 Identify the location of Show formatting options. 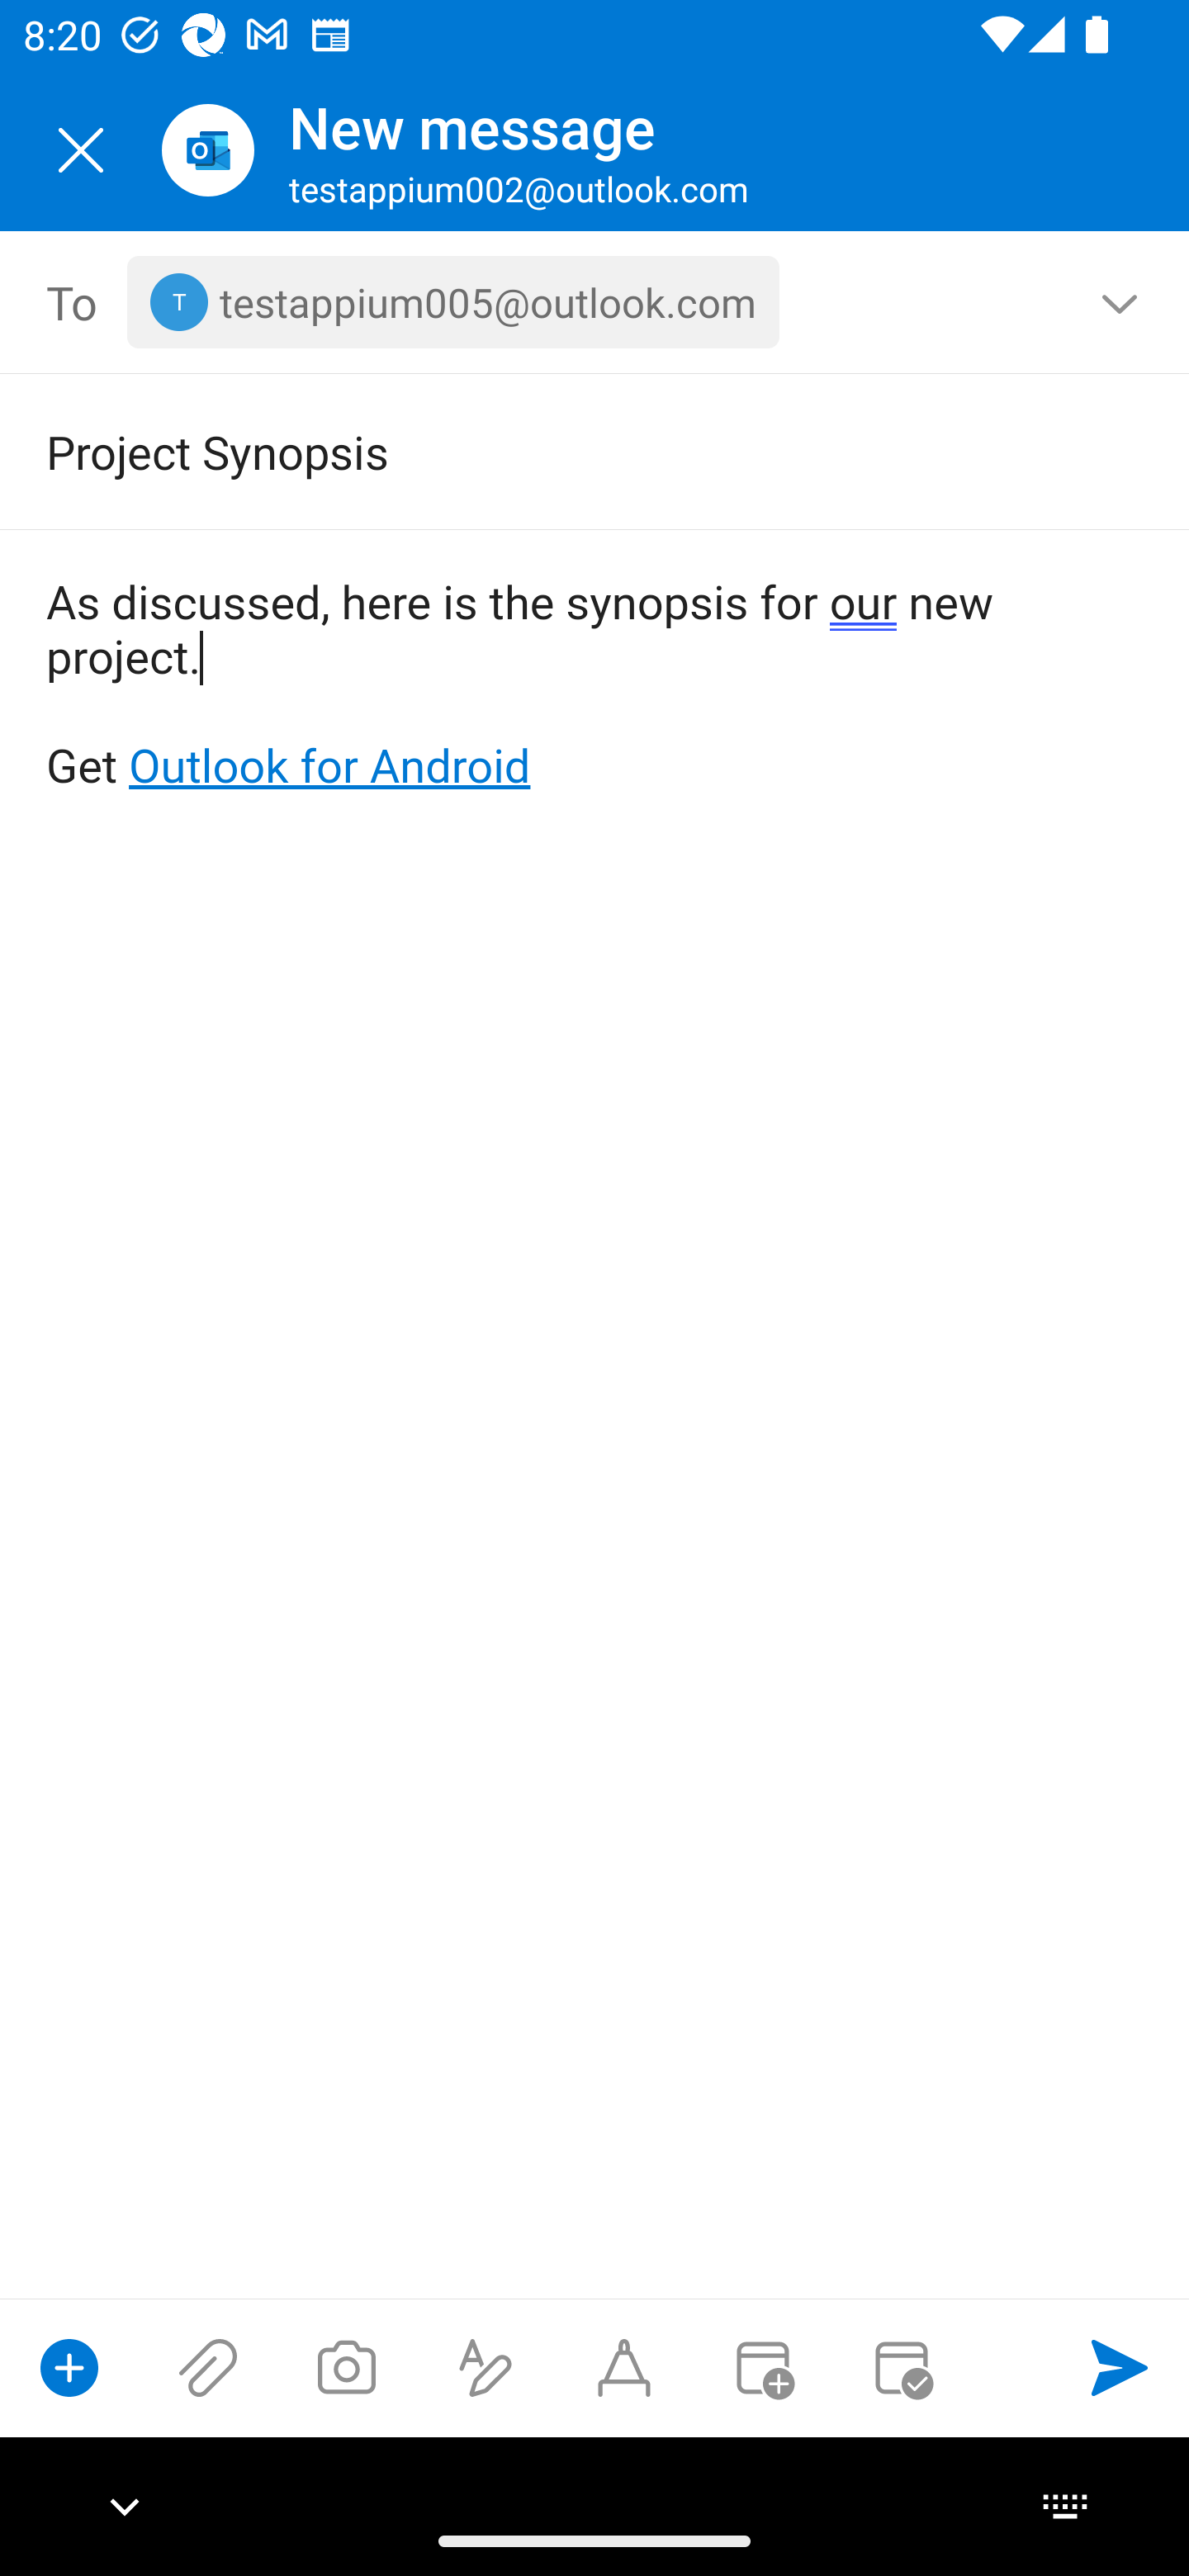
(486, 2367).